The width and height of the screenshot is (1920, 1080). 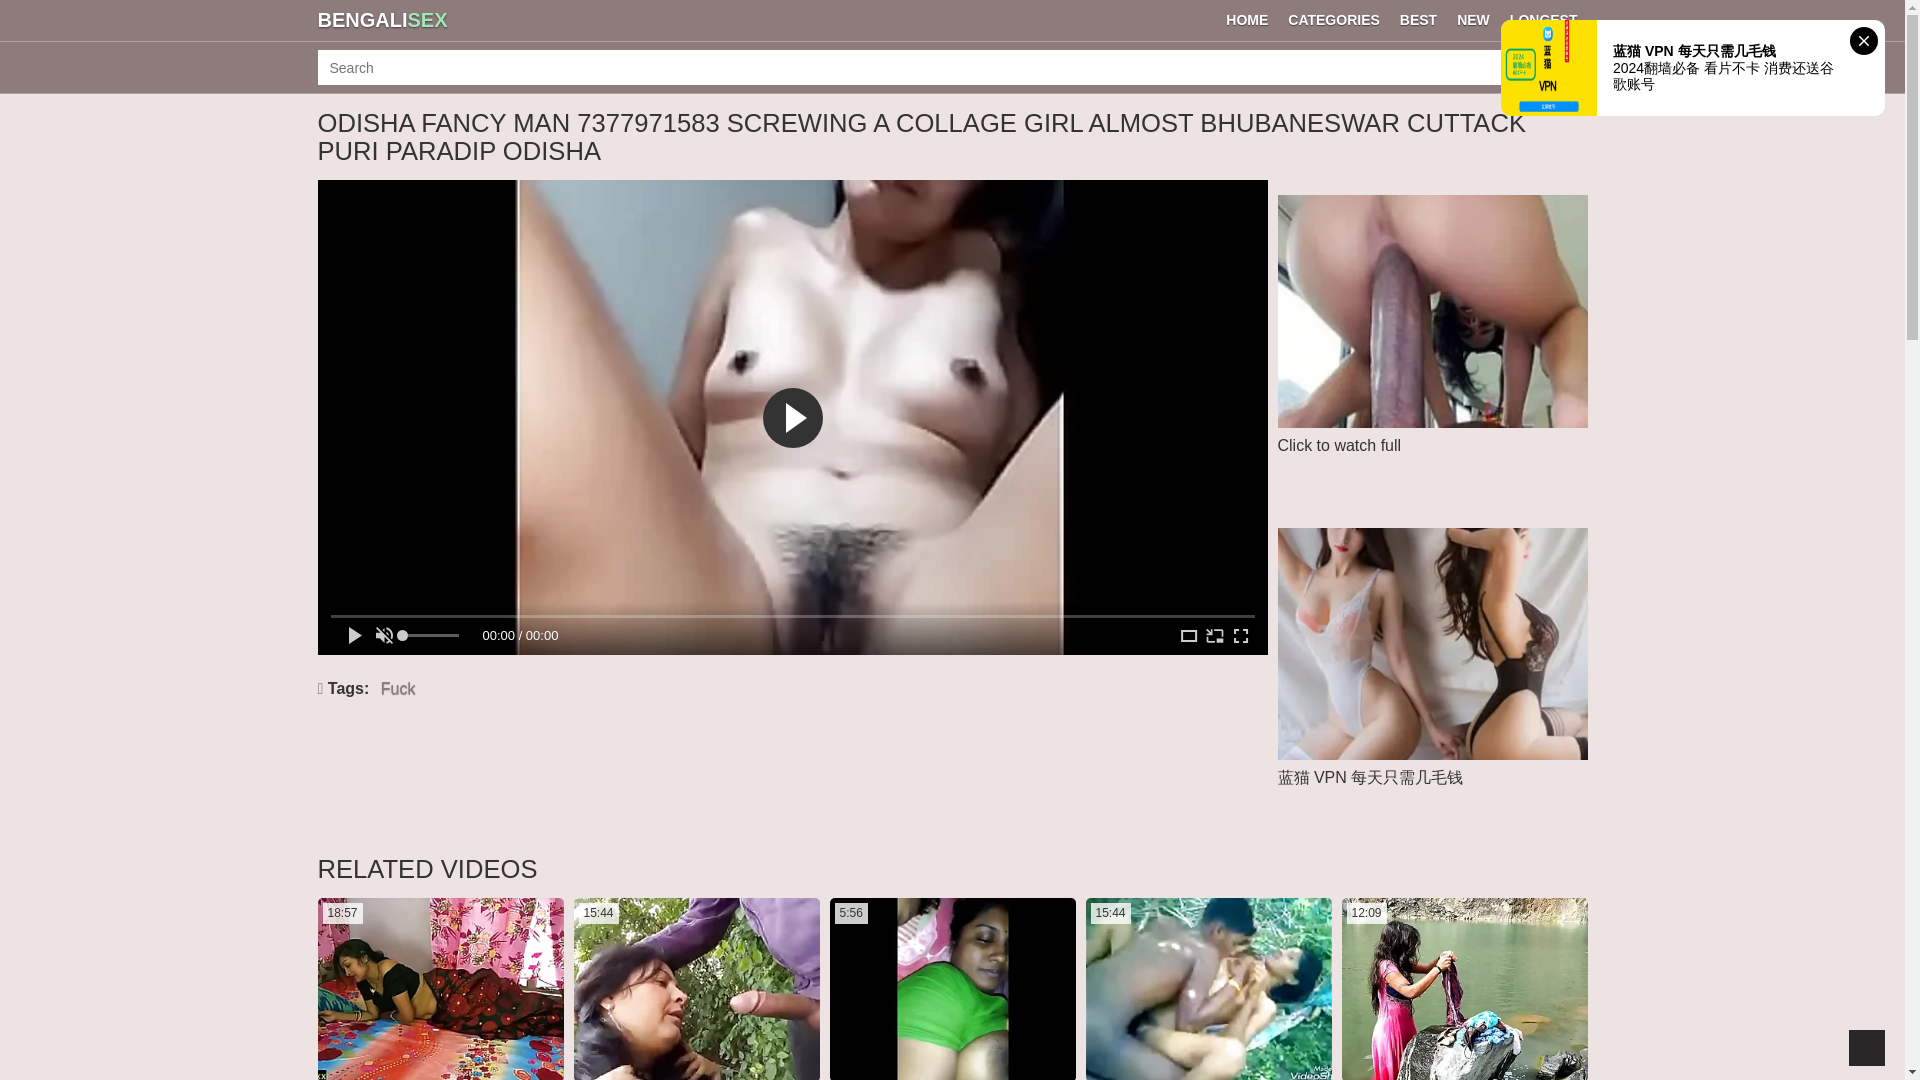 I want to click on BEST, so click(x=1418, y=20).